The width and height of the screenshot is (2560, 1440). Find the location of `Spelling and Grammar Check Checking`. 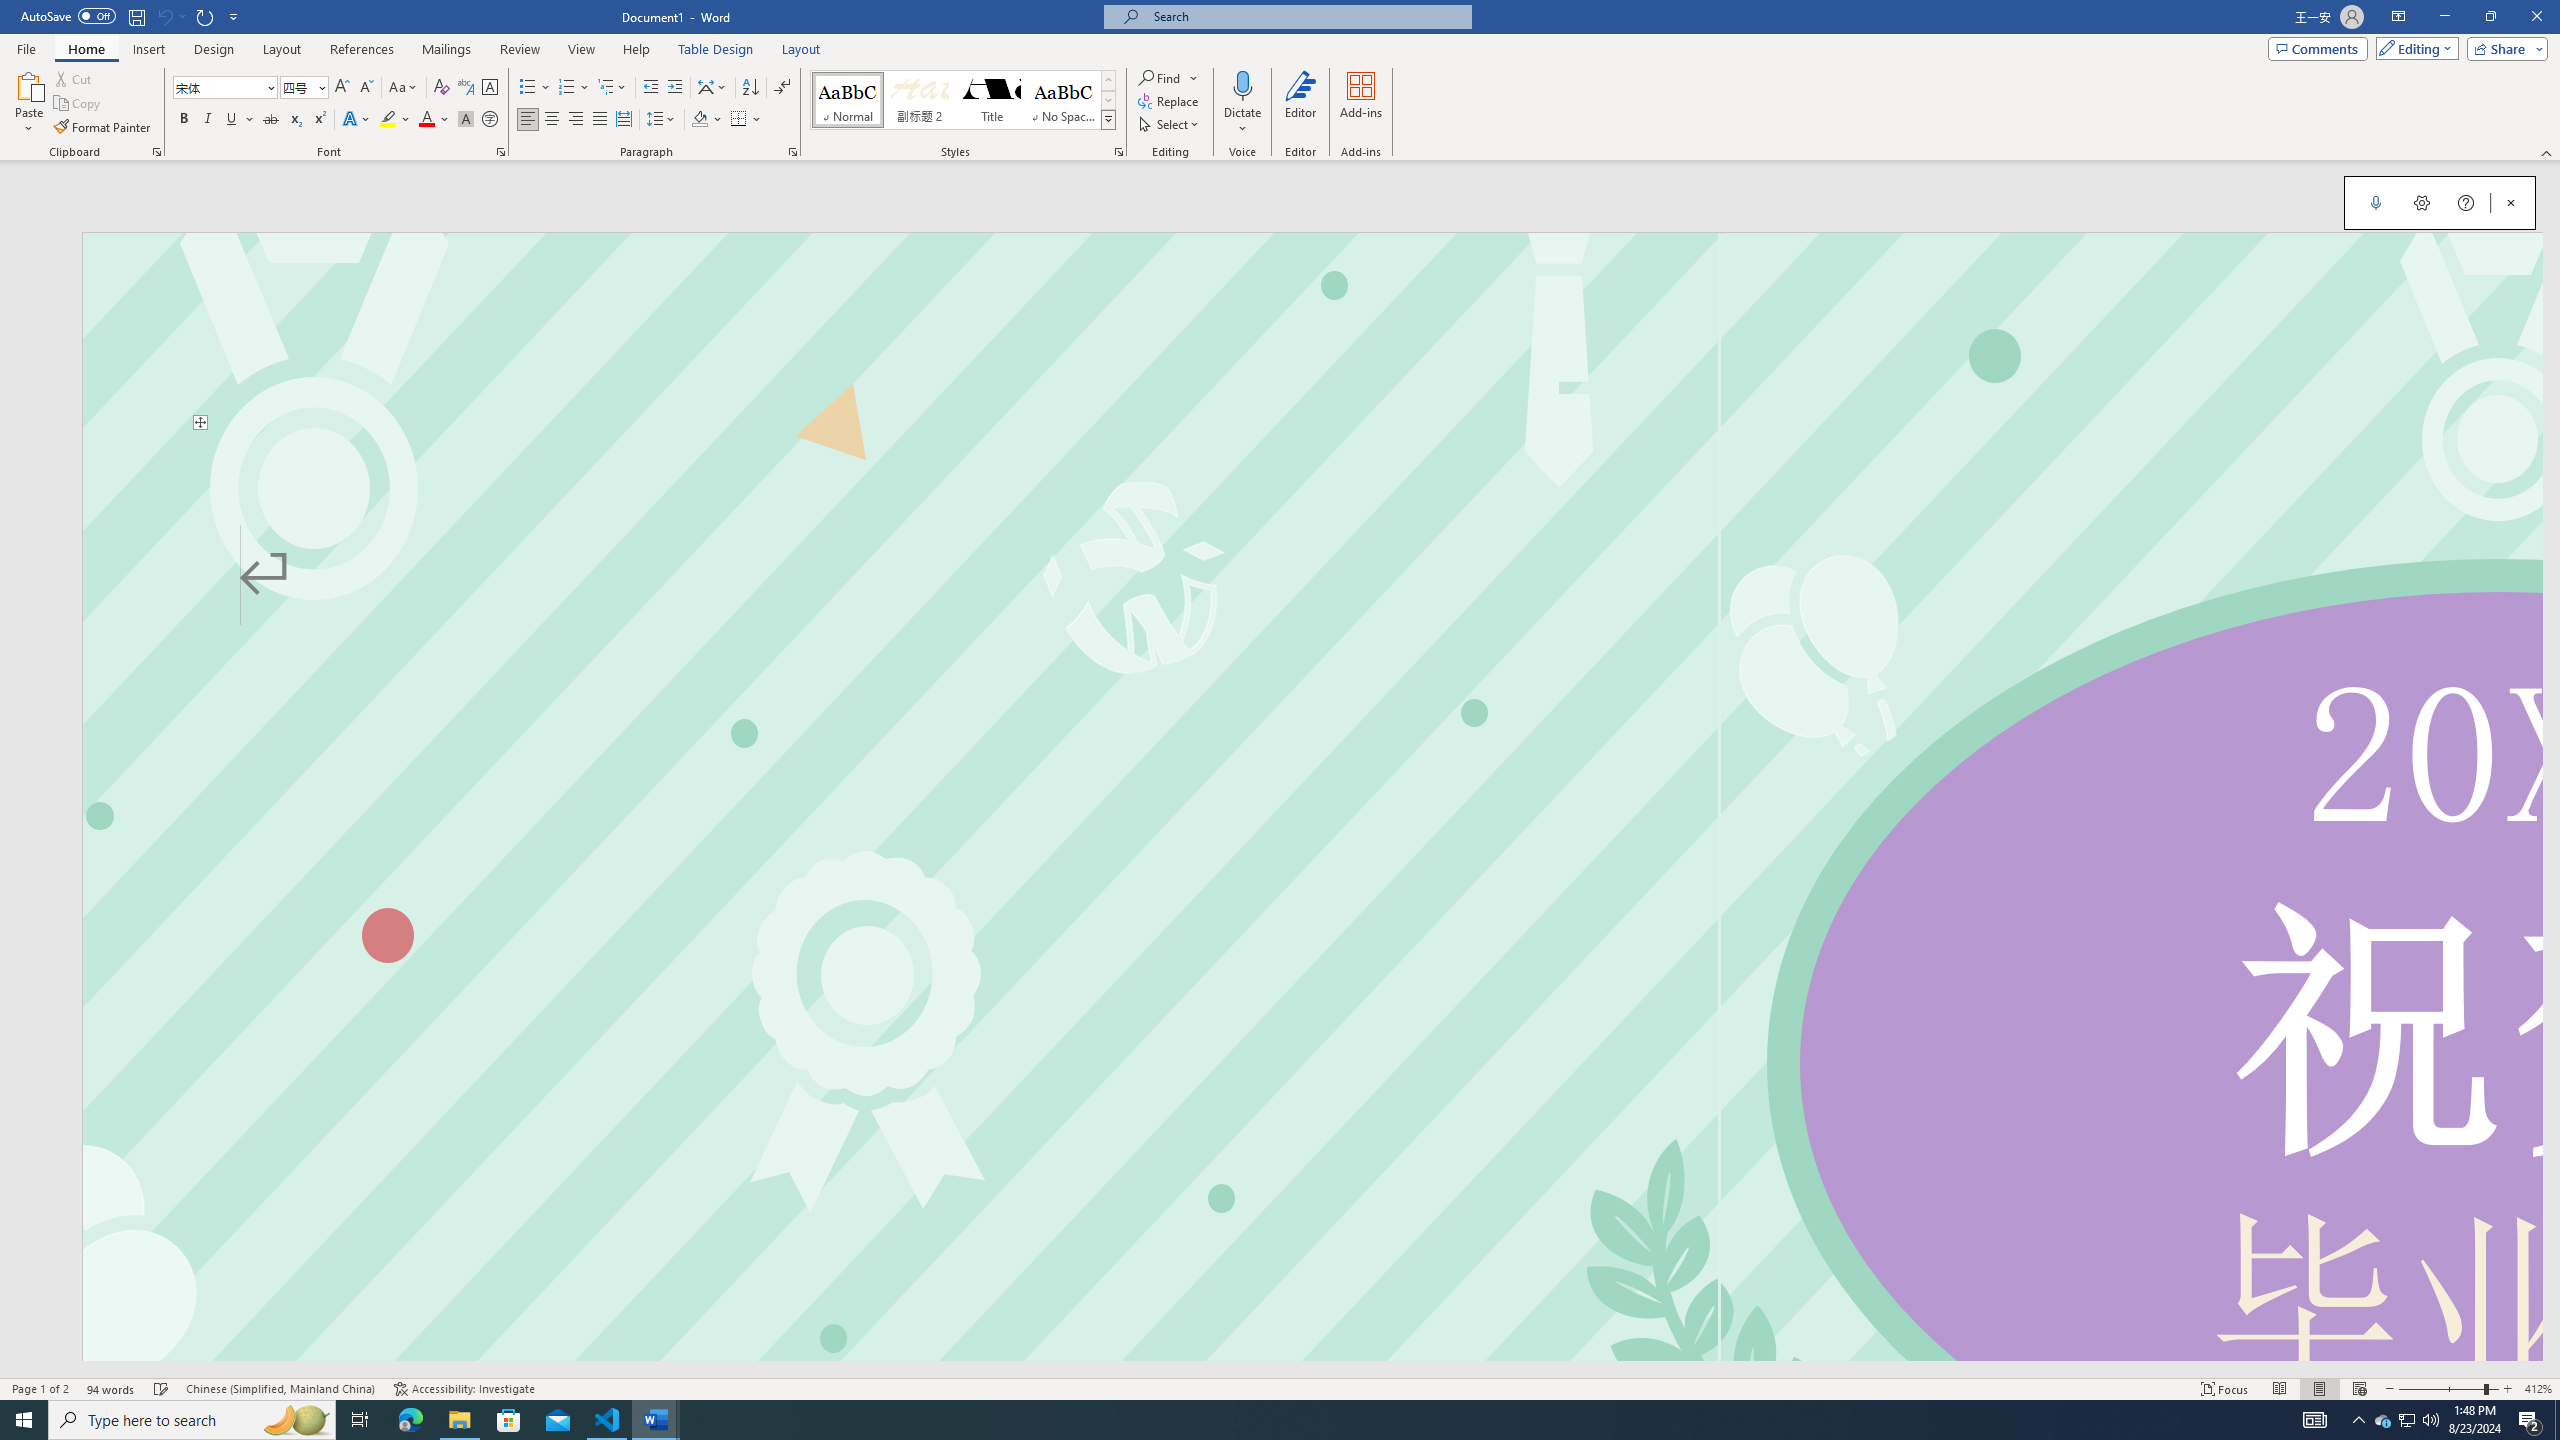

Spelling and Grammar Check Checking is located at coordinates (162, 1389).